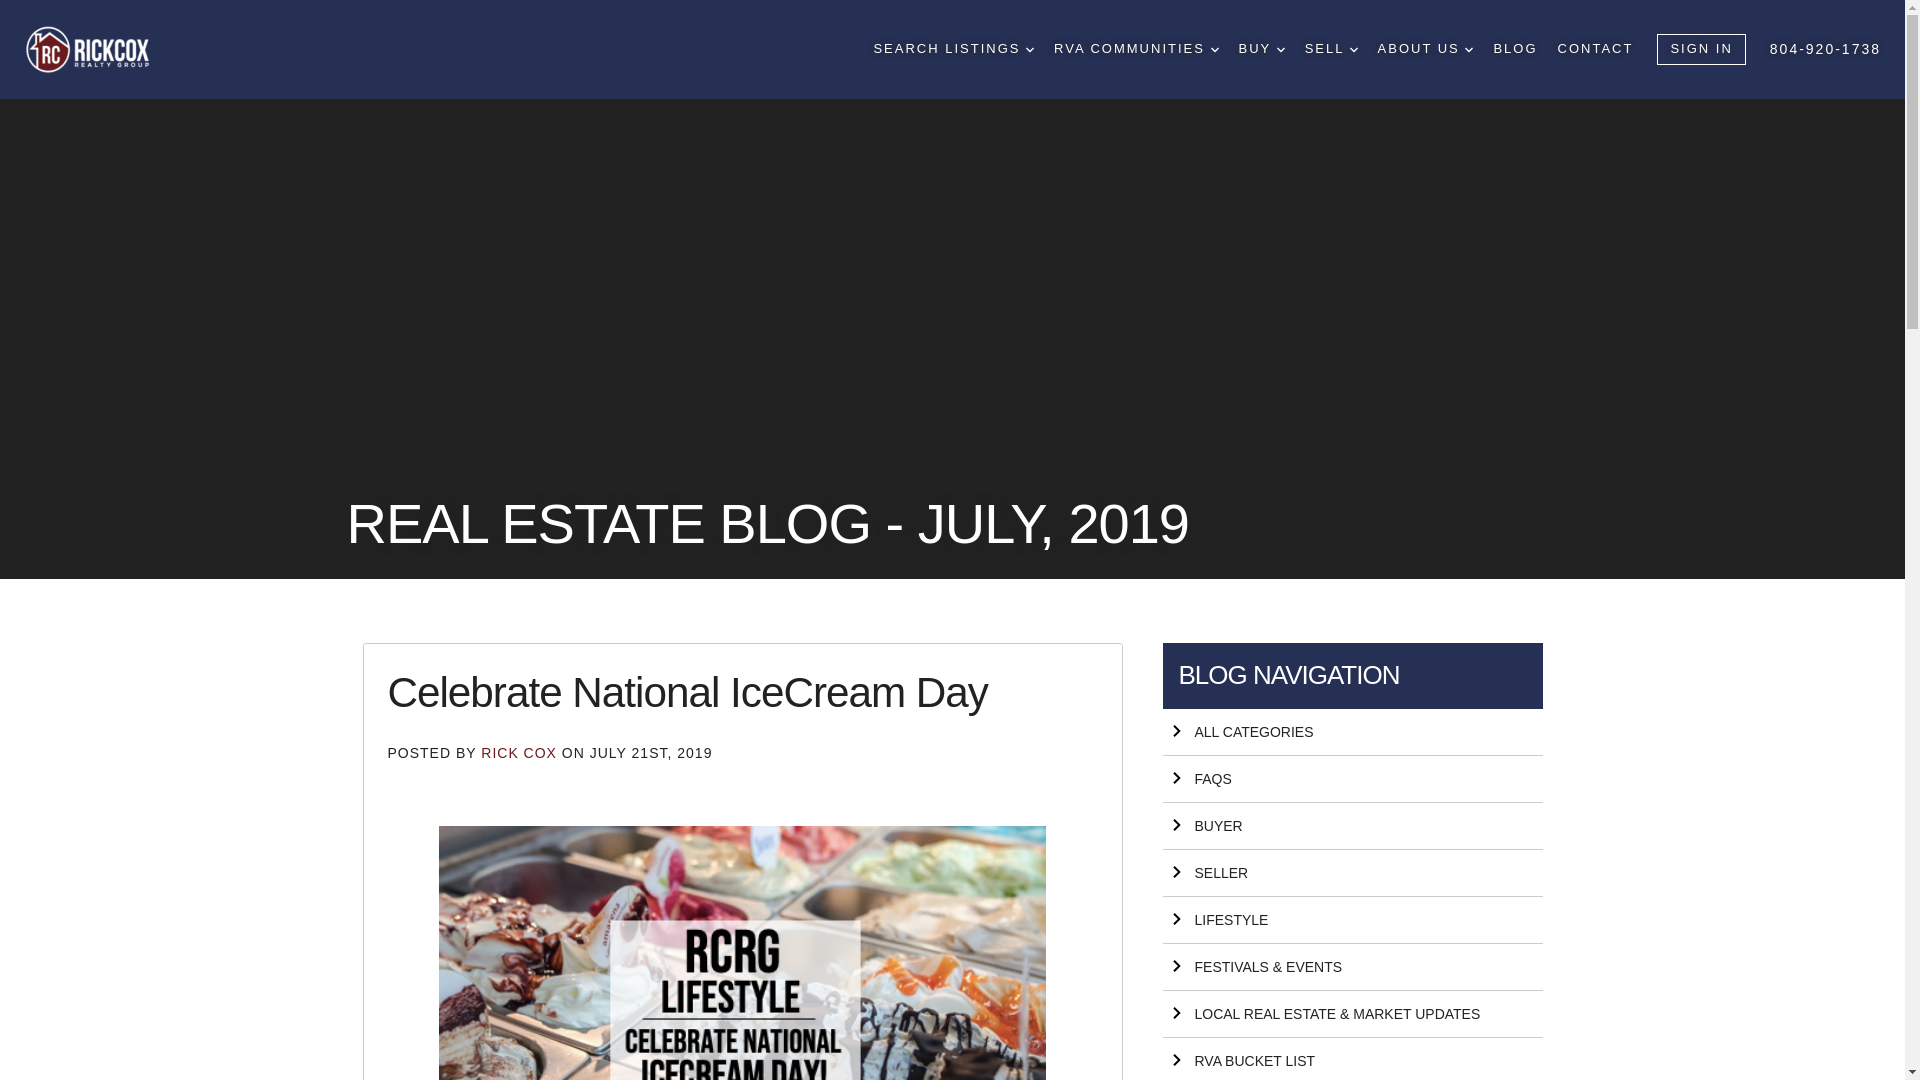  I want to click on ABOUT US DROPDOWN ARROW, so click(1426, 49).